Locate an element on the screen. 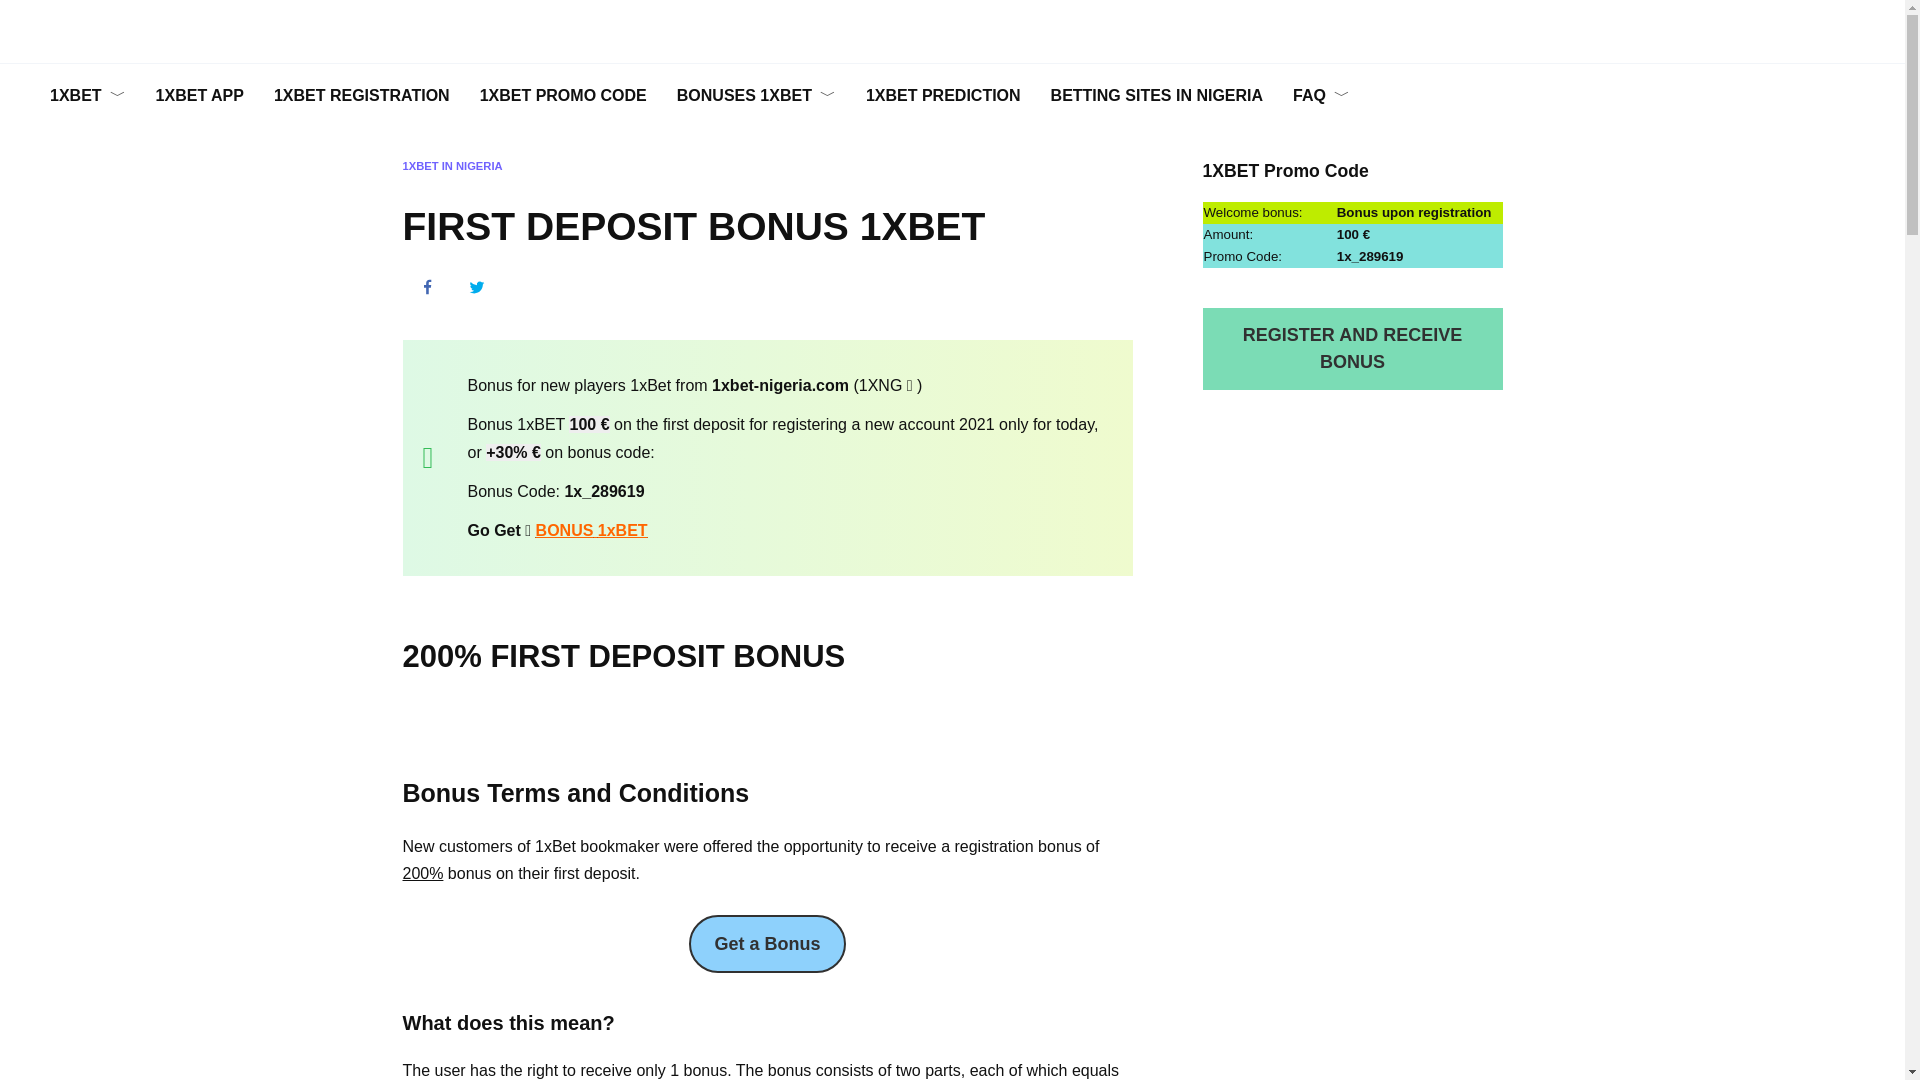  BETTING SITES IN NIGERIA is located at coordinates (1157, 96).